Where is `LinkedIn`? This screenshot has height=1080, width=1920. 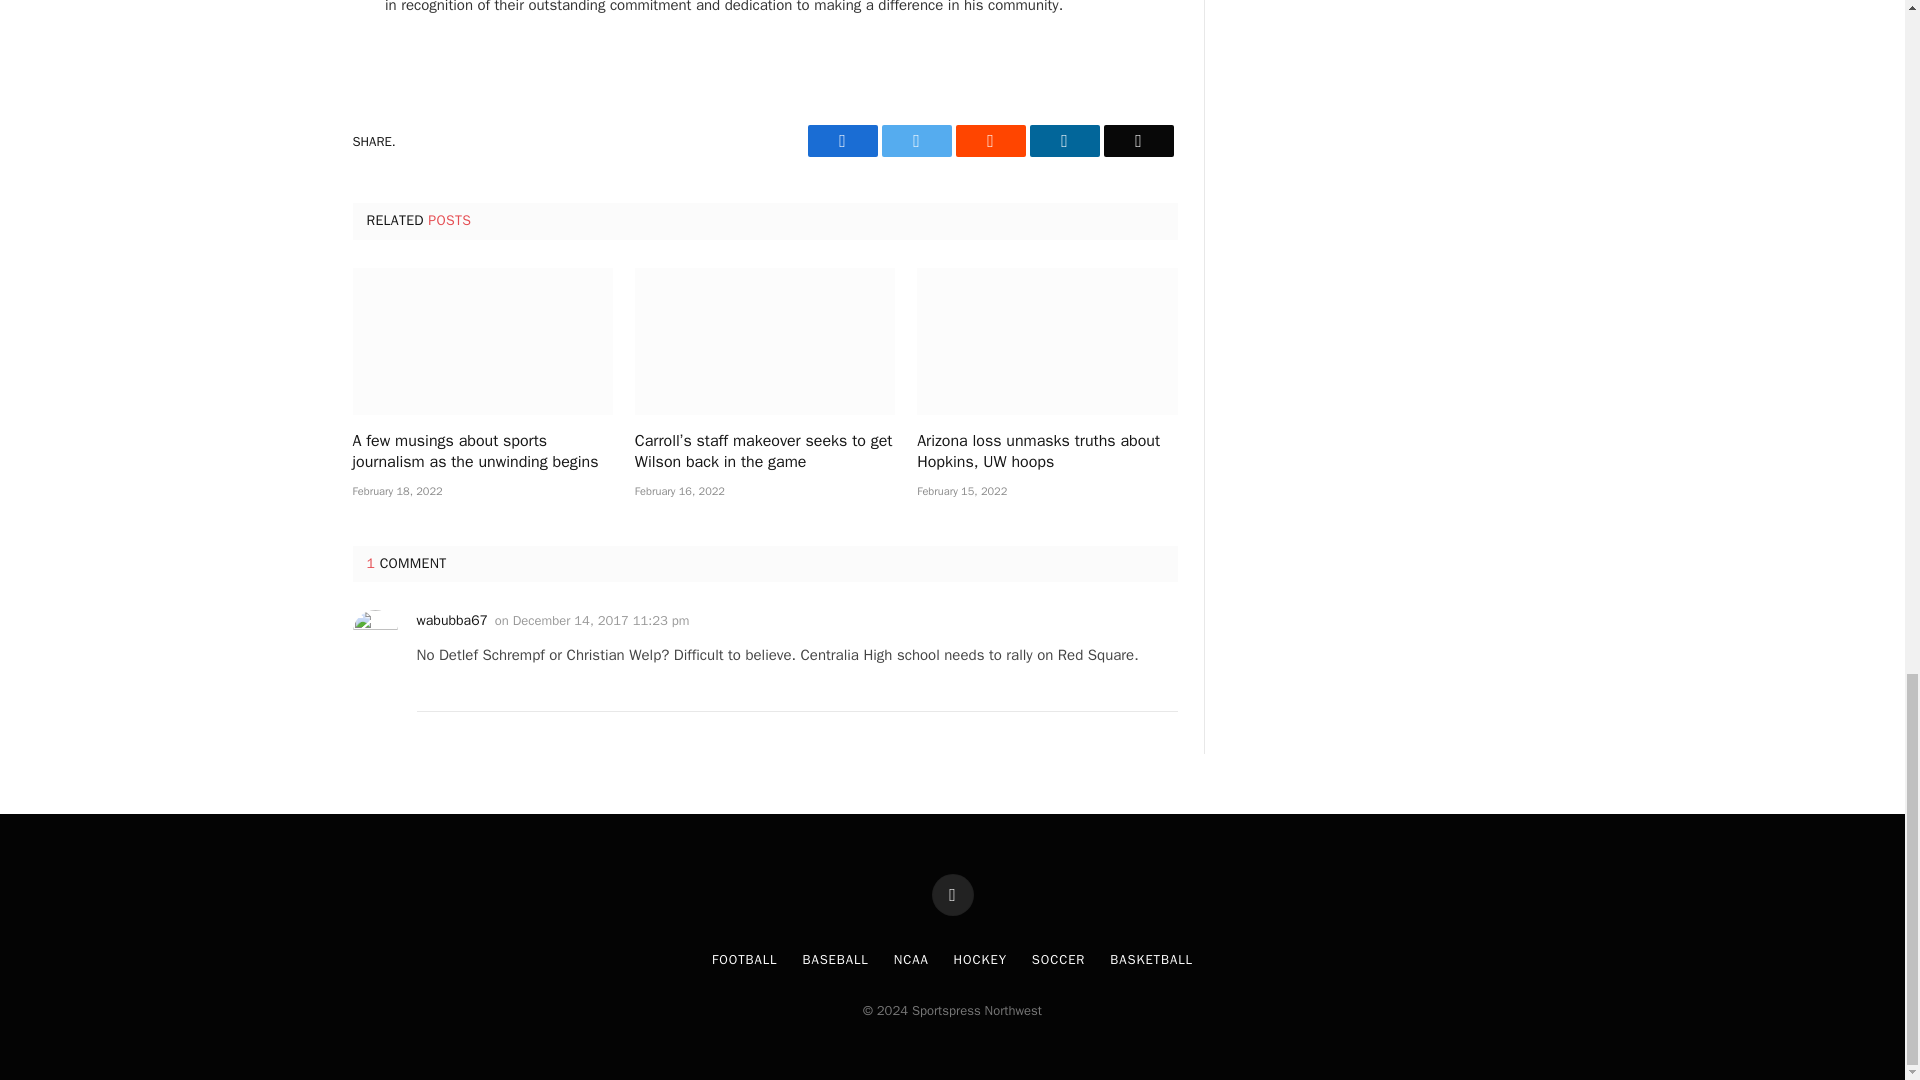 LinkedIn is located at coordinates (1064, 140).